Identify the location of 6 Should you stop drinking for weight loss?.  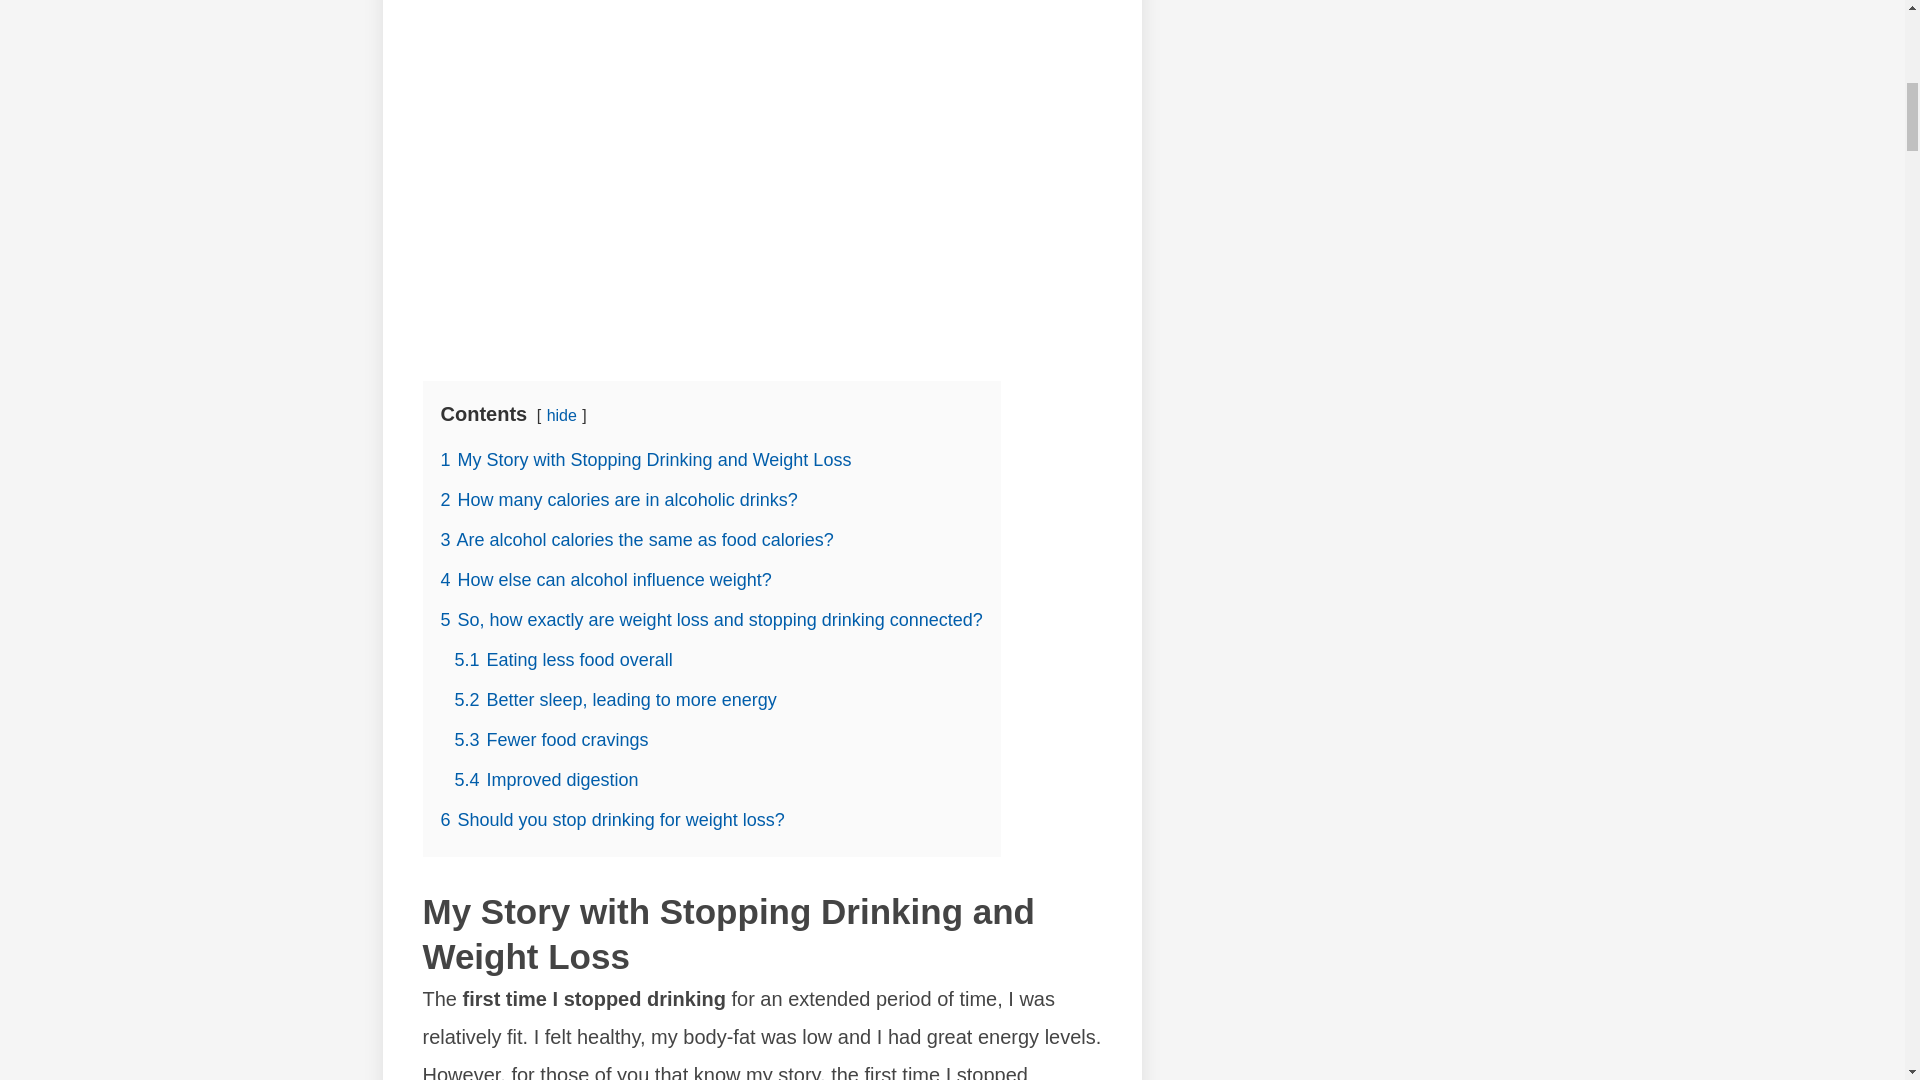
(611, 820).